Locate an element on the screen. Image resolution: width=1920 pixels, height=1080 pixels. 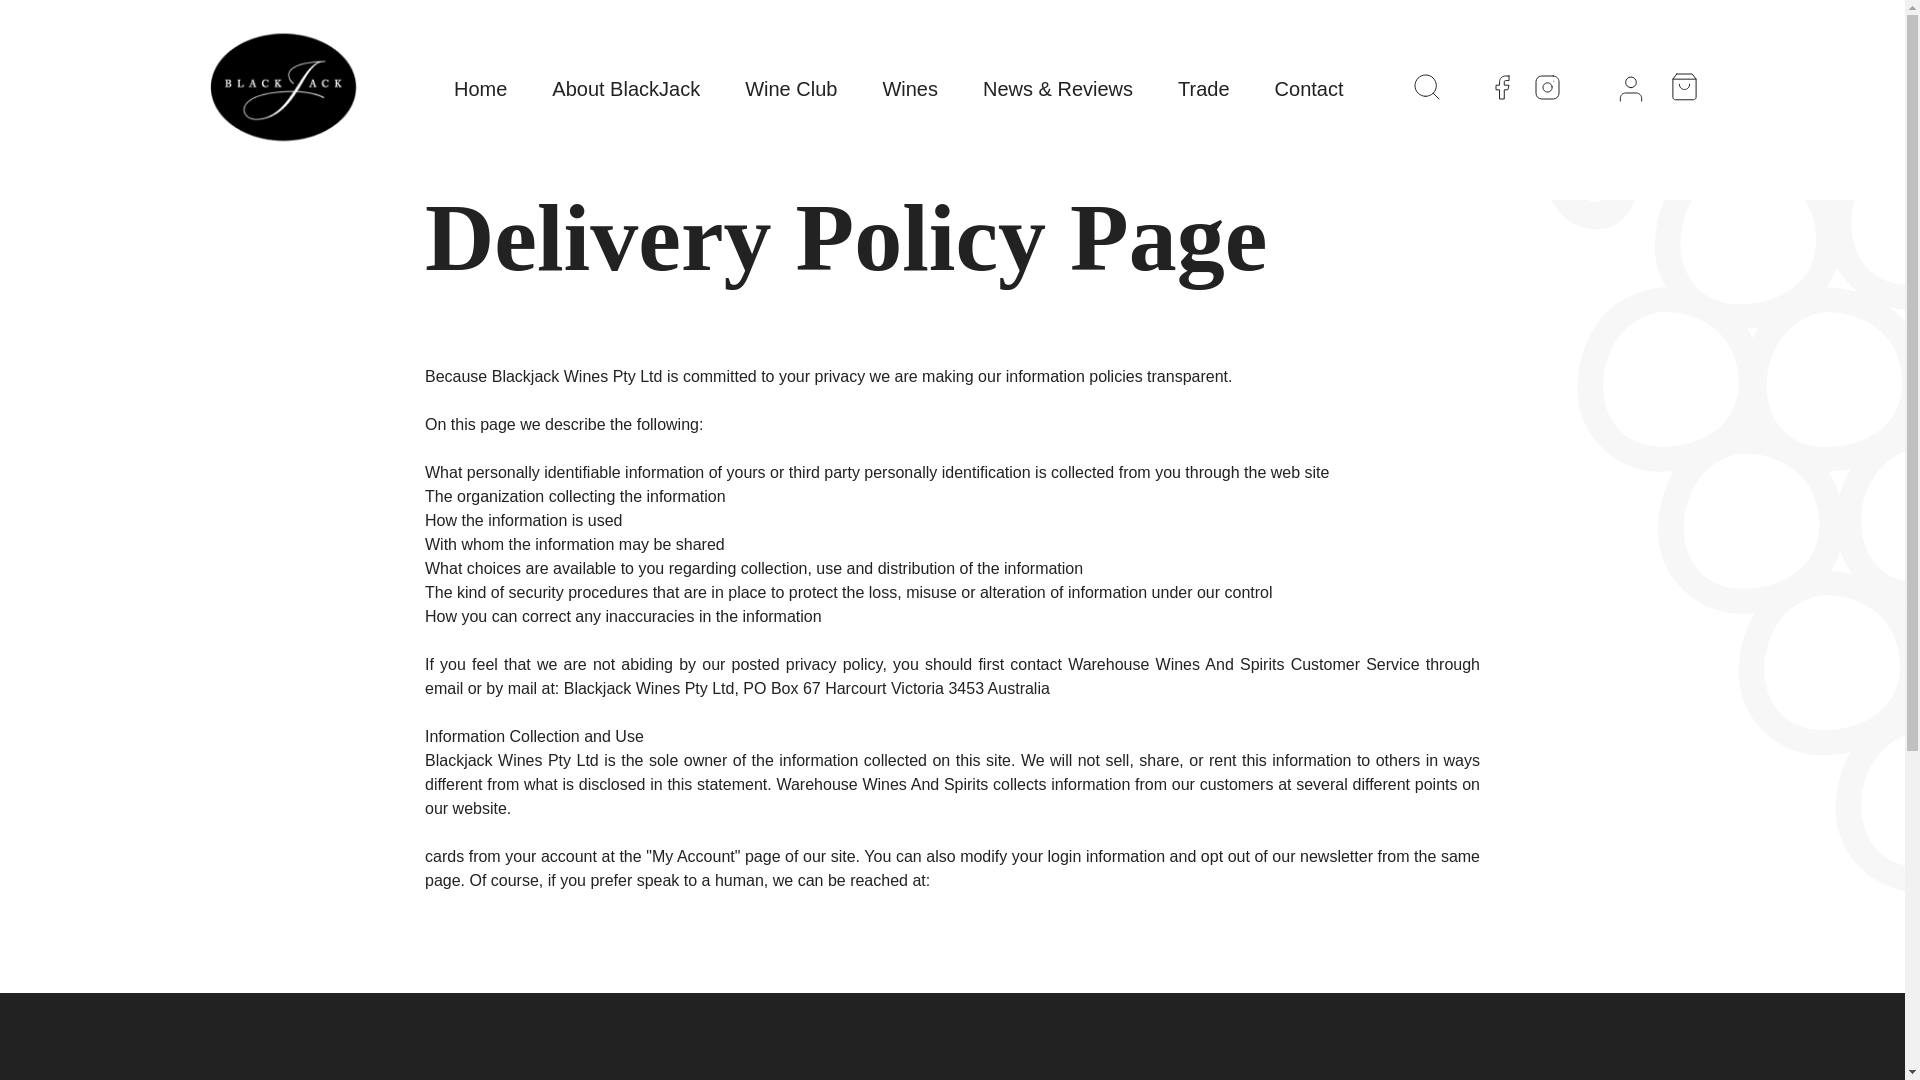
Trade is located at coordinates (1204, 88).